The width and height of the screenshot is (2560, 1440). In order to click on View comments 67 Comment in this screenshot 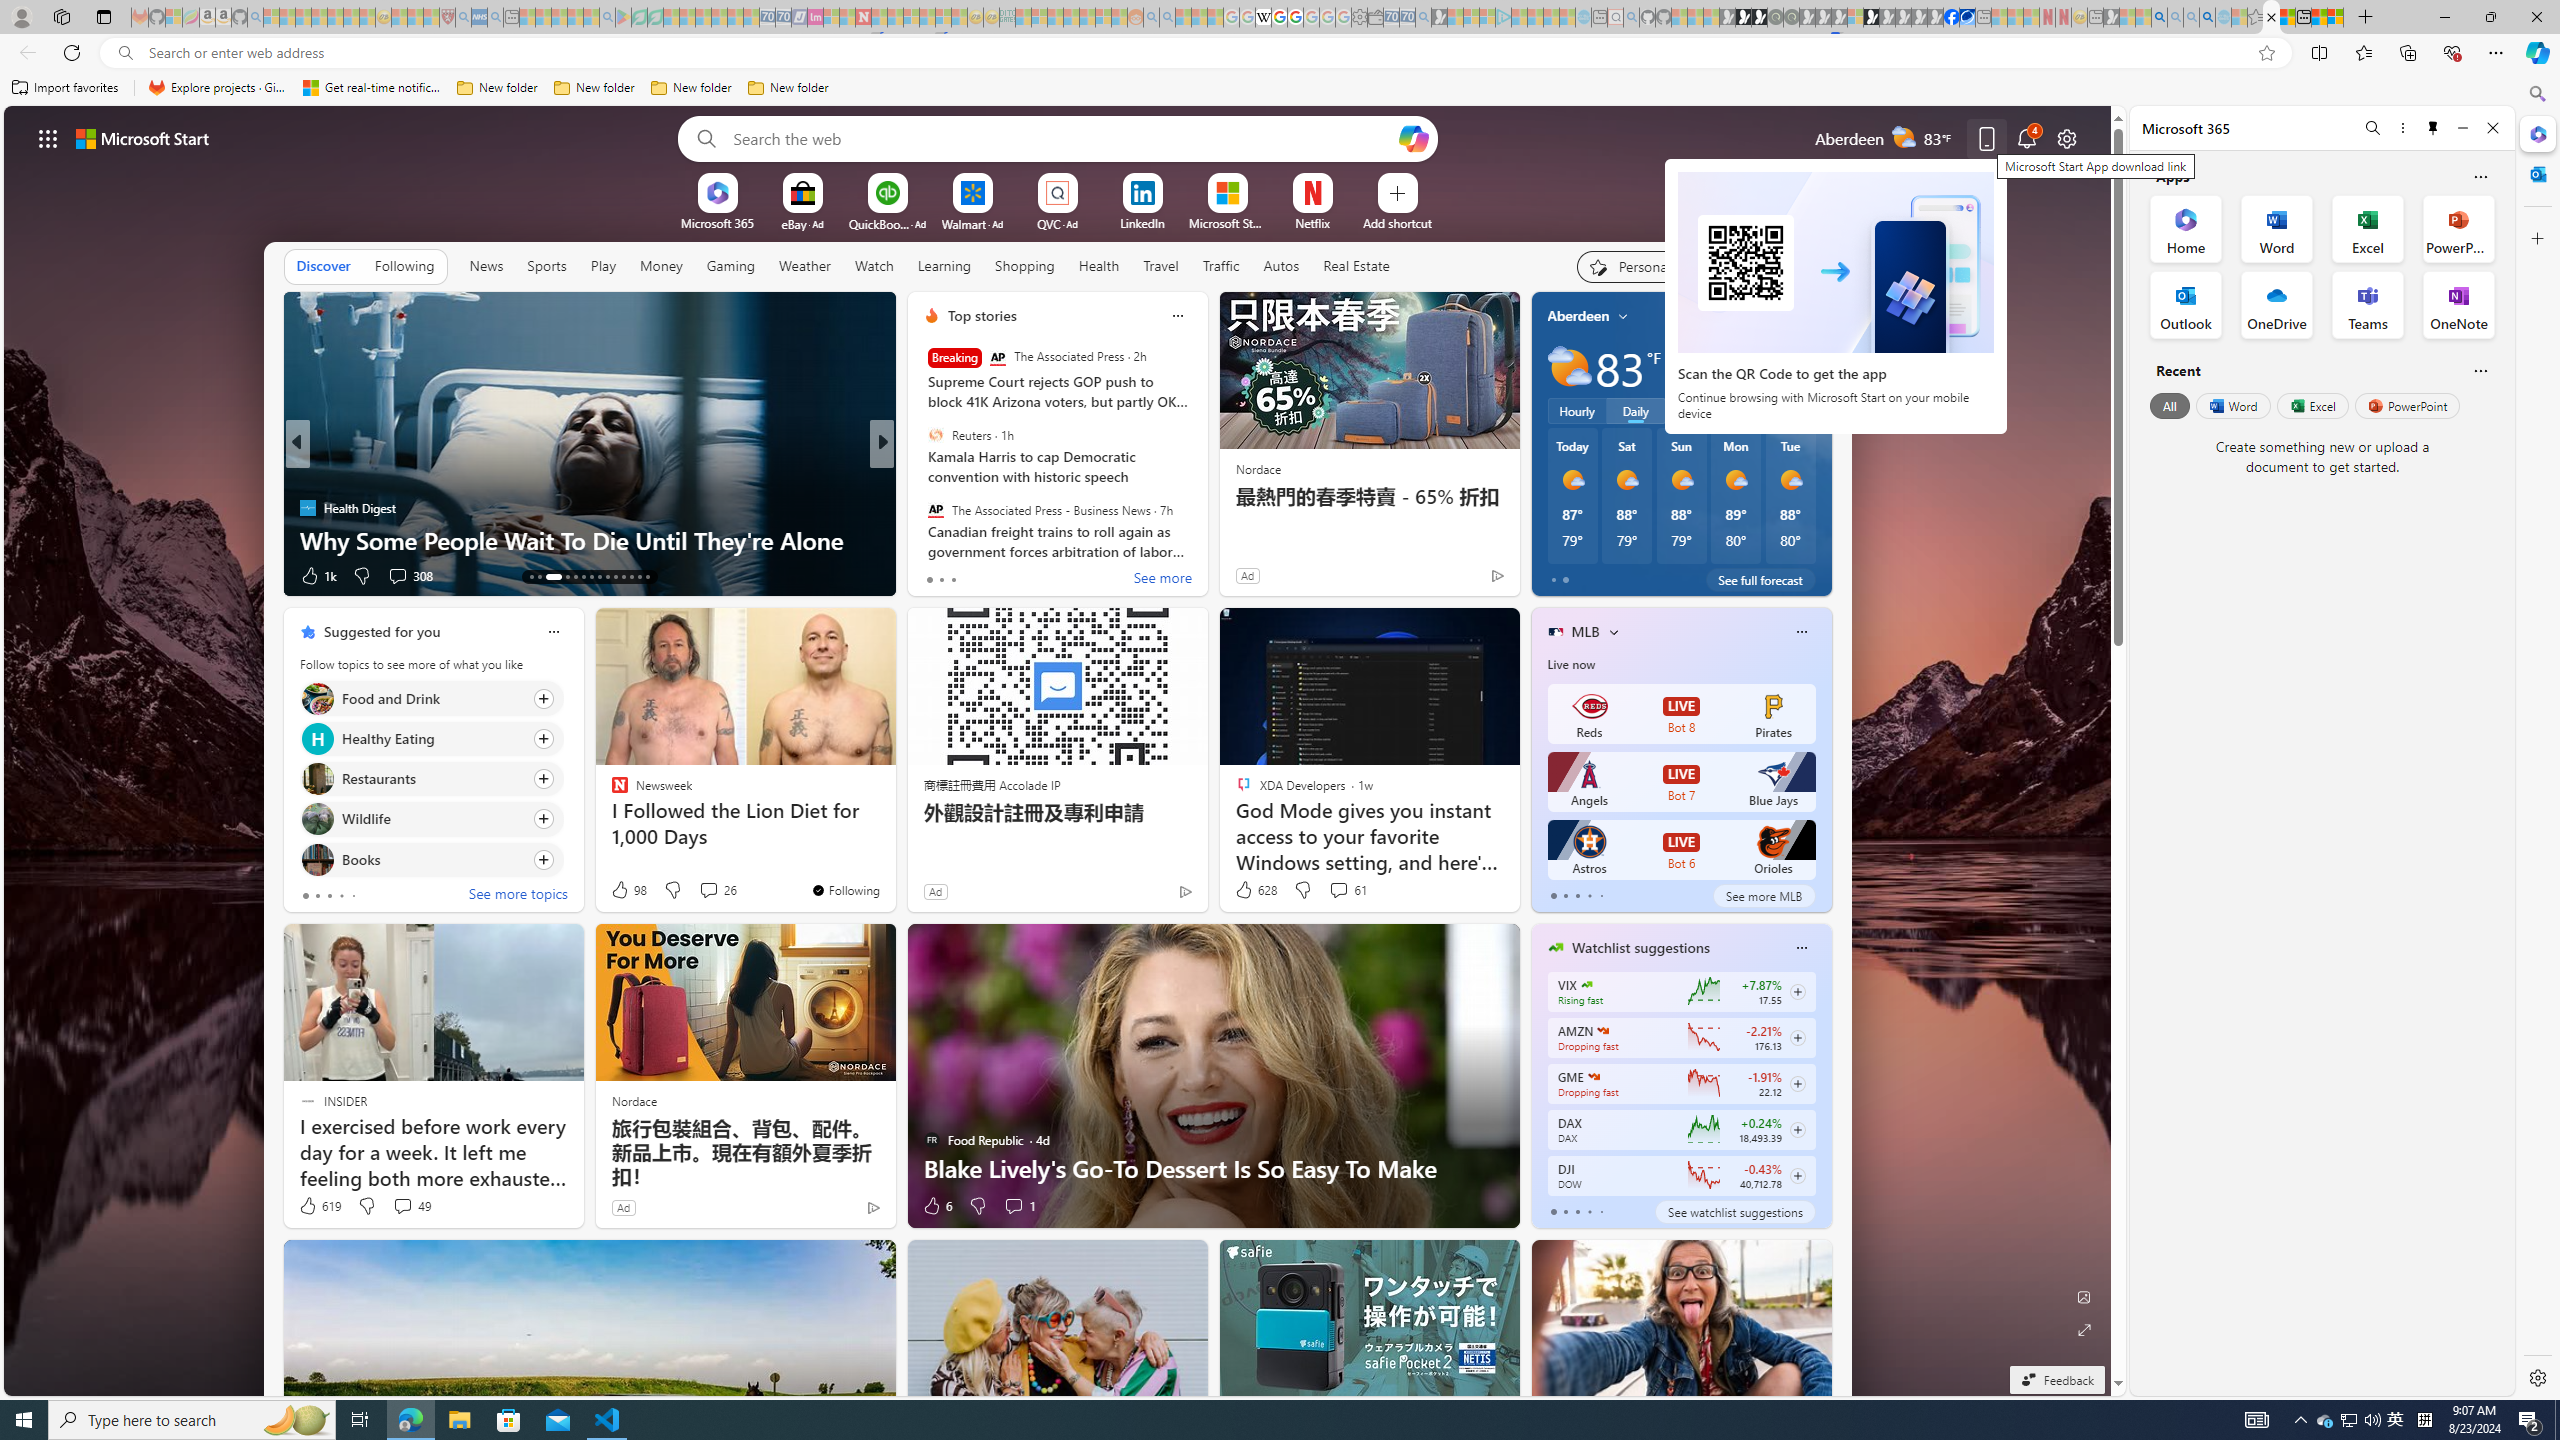, I will do `click(1022, 576)`.